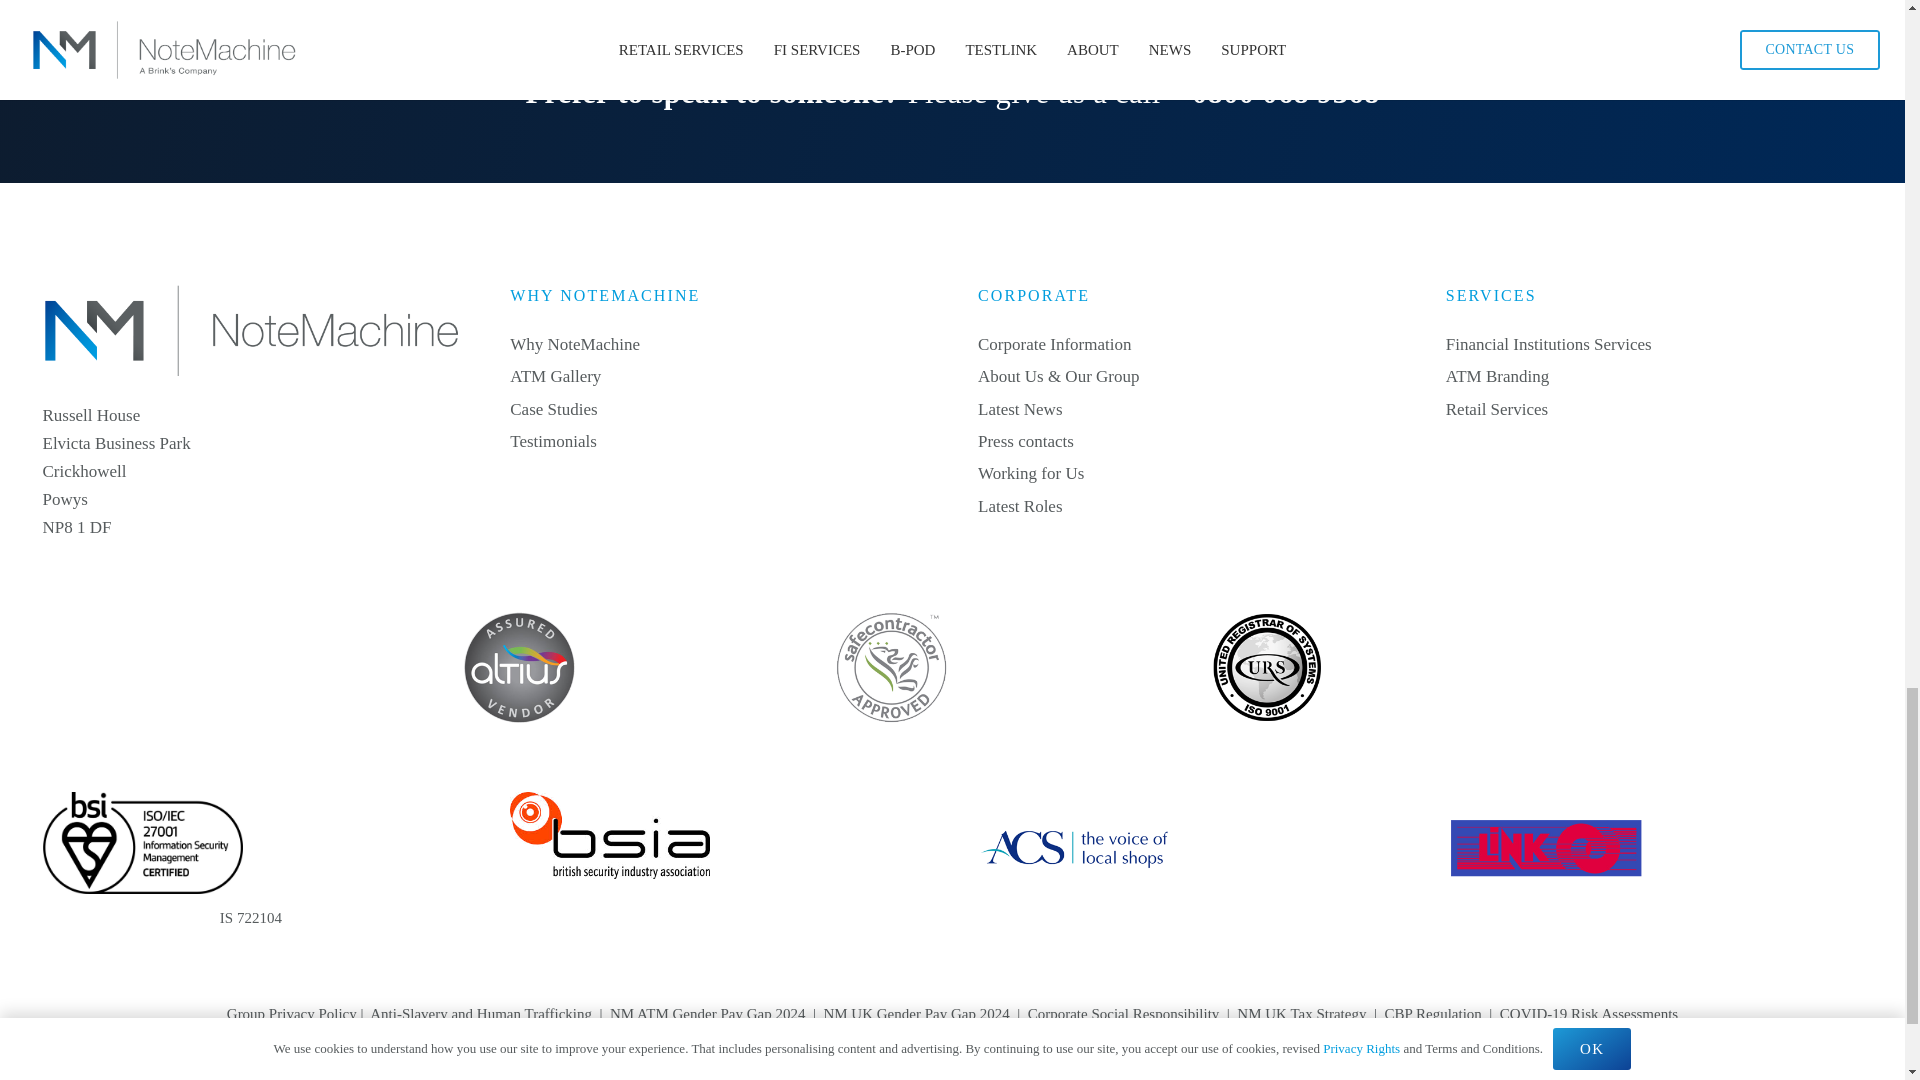 This screenshot has width=1920, height=1080. What do you see at coordinates (1548, 344) in the screenshot?
I see `Financial Institutions Services` at bounding box center [1548, 344].